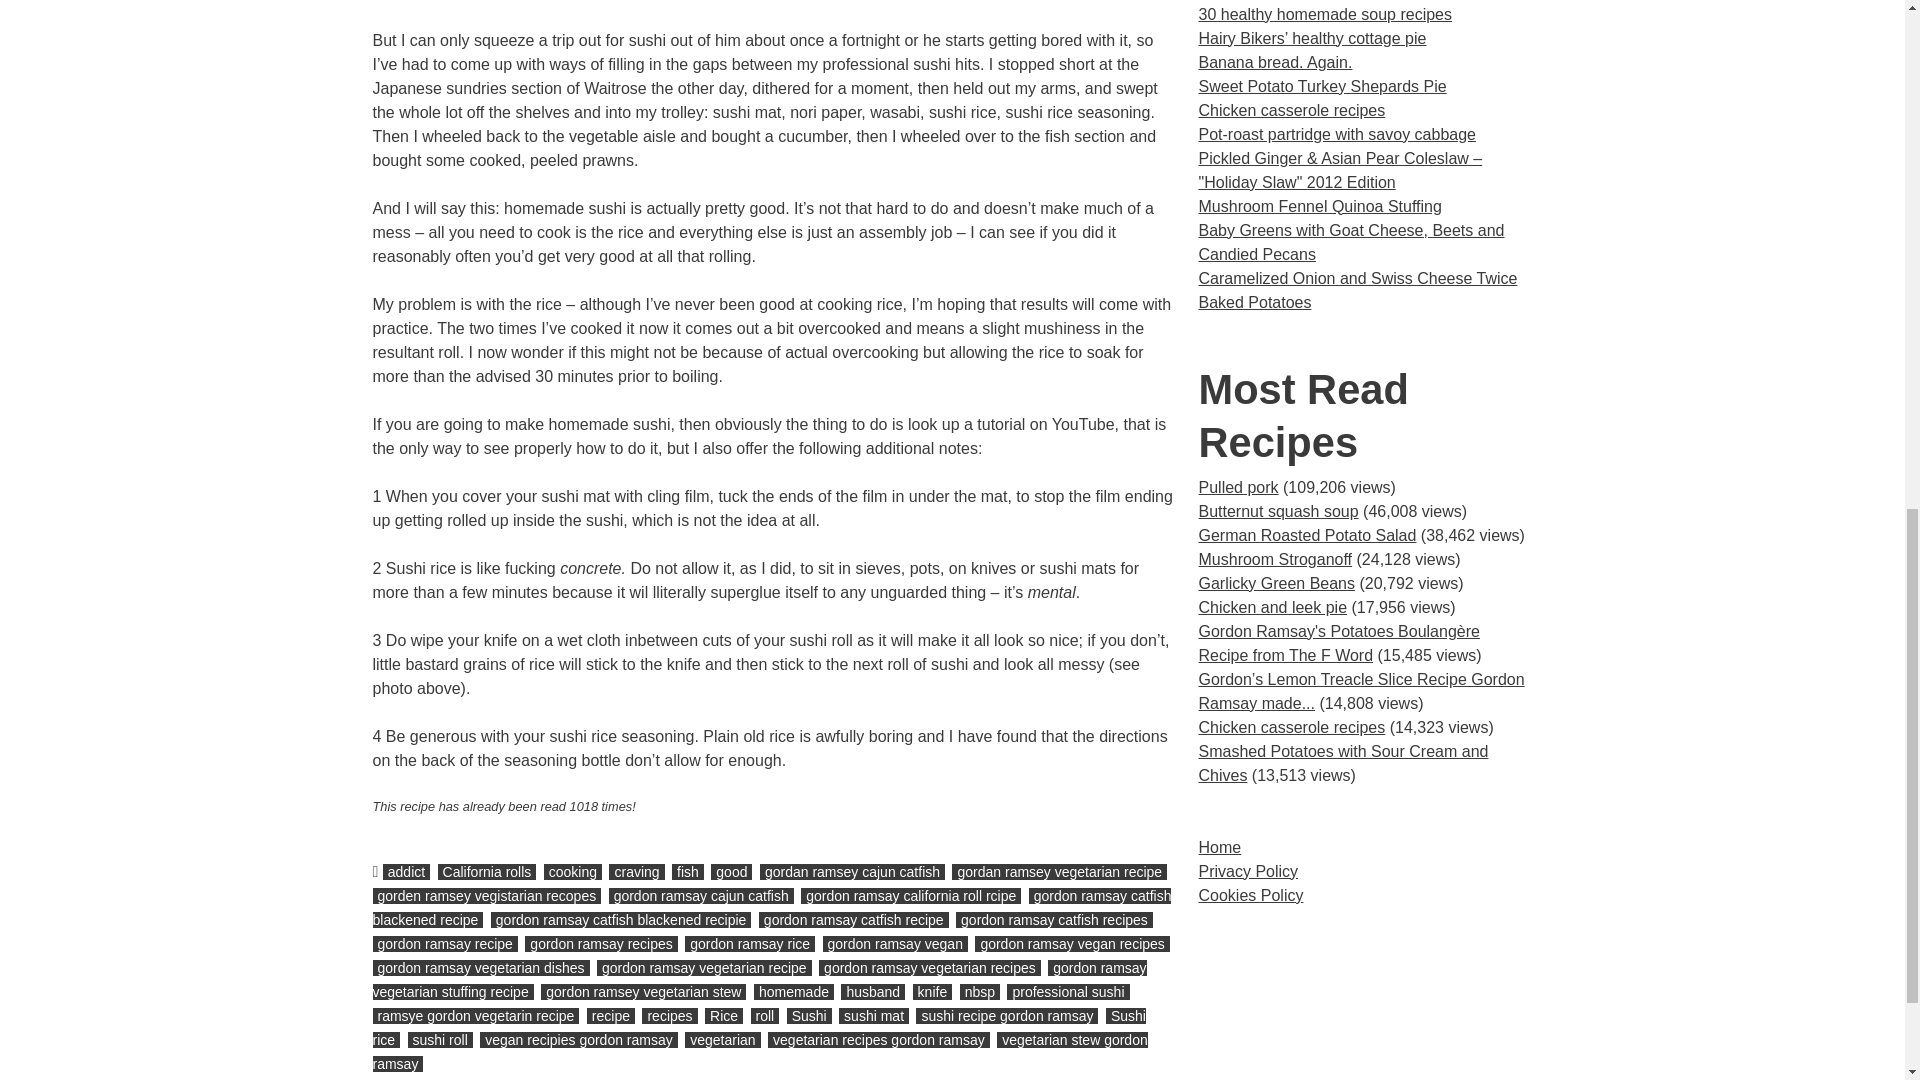 The height and width of the screenshot is (1080, 1920). I want to click on Chicken and leek pie, so click(1272, 607).